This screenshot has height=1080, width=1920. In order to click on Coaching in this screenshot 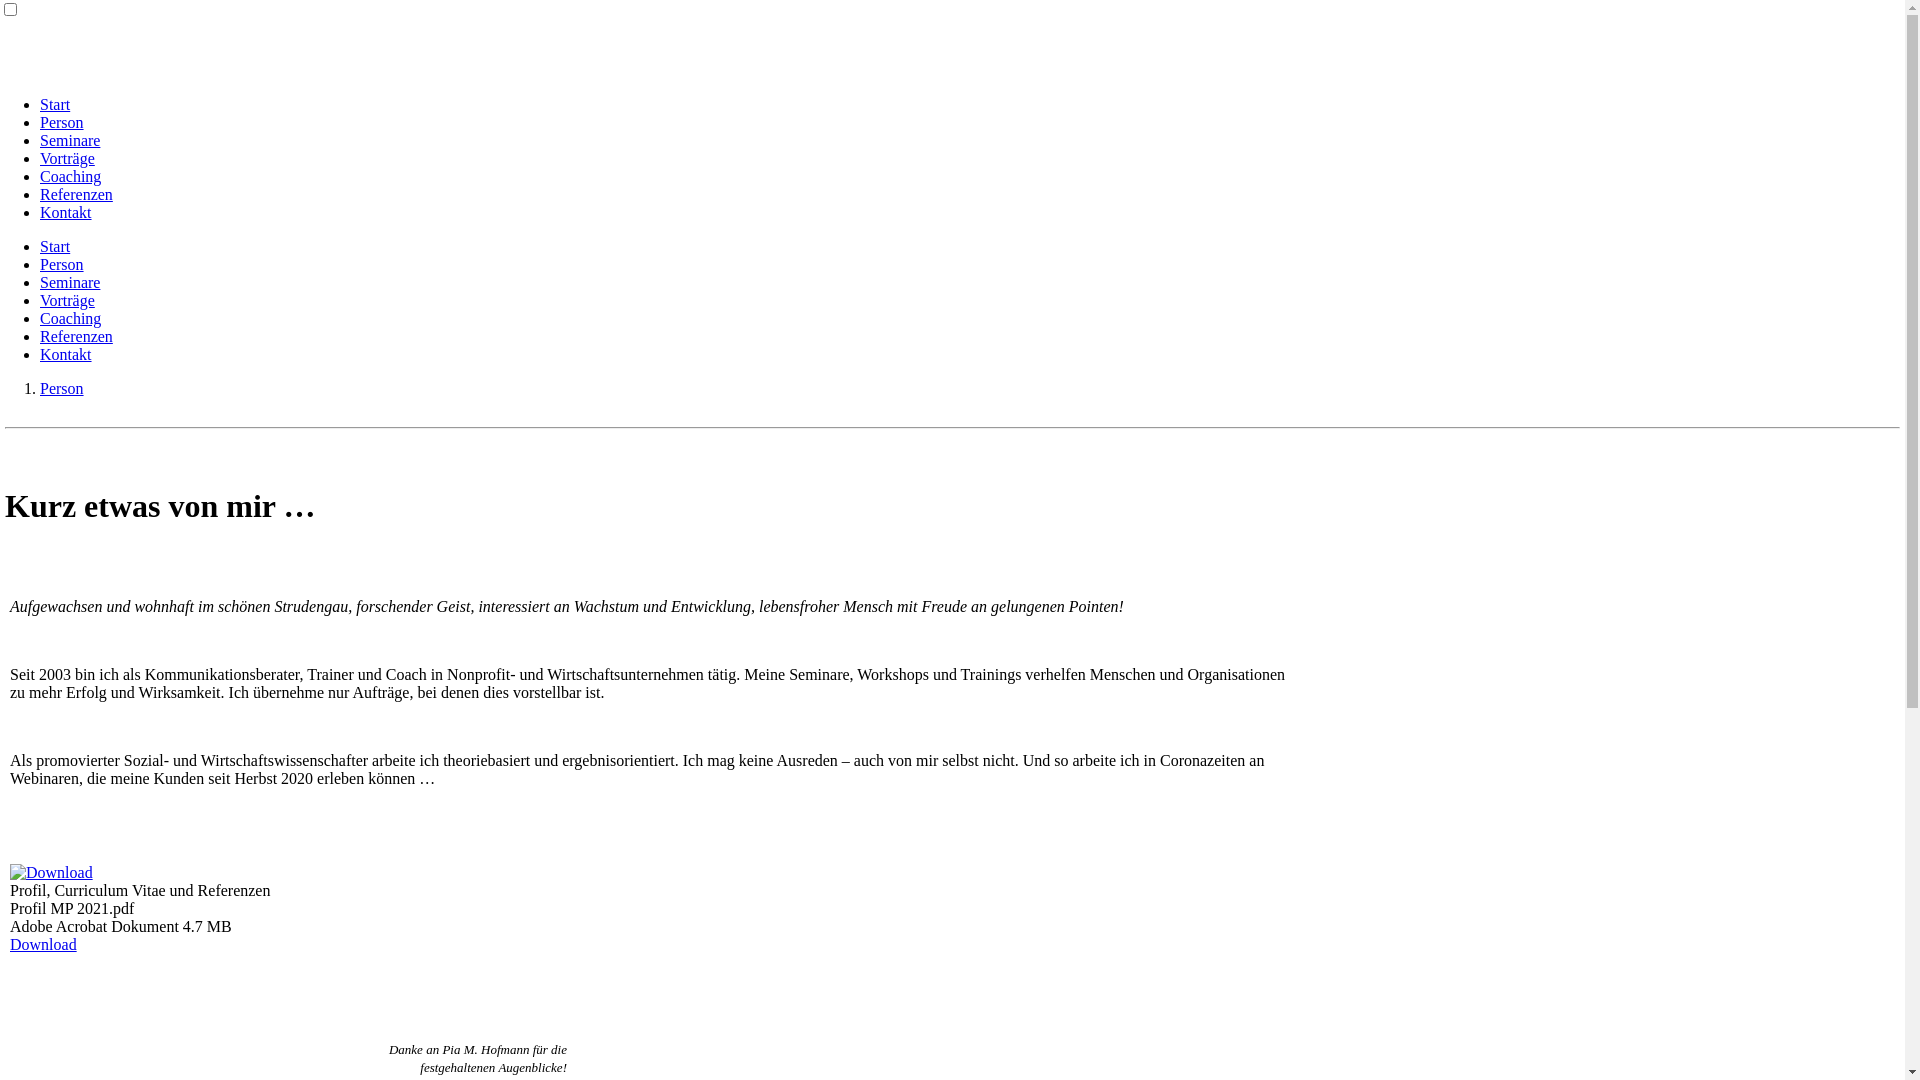, I will do `click(70, 318)`.